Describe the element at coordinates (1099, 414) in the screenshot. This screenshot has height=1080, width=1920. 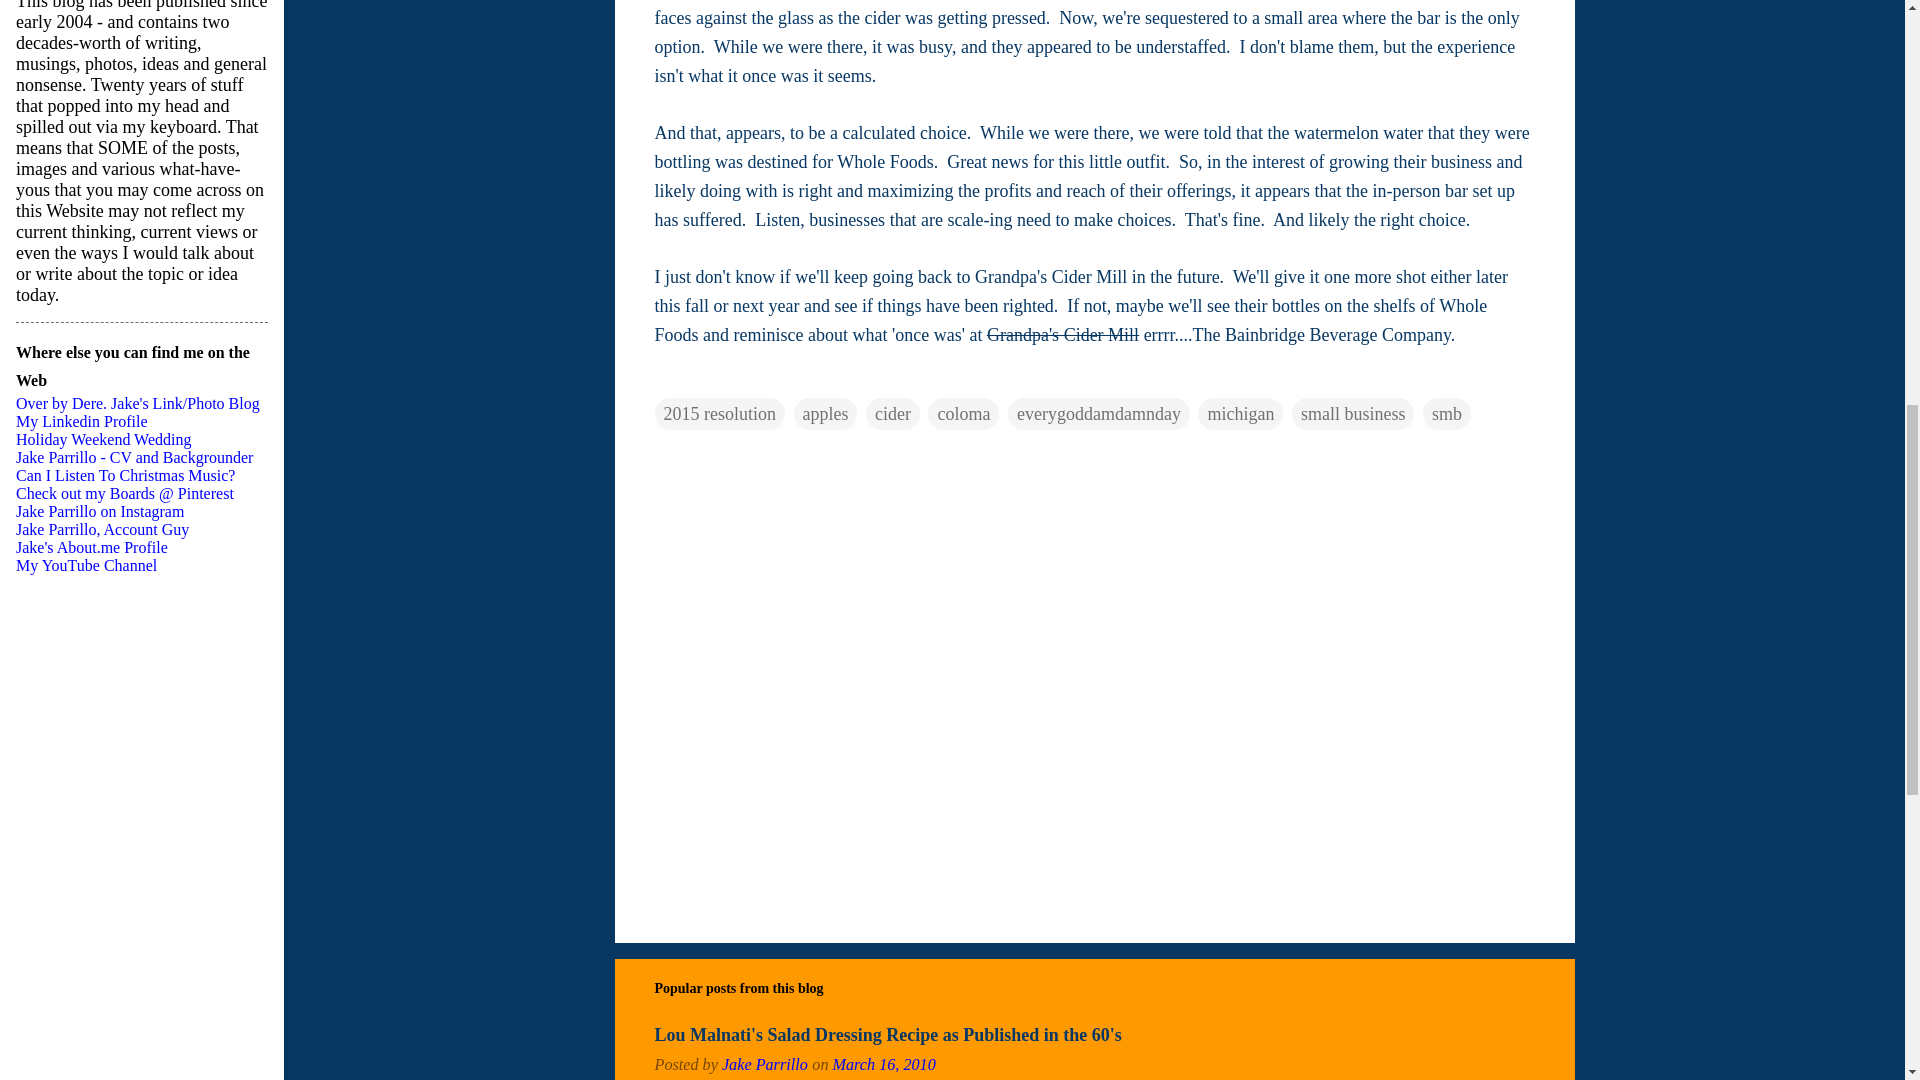
I see `everygoddamdamnday` at that location.